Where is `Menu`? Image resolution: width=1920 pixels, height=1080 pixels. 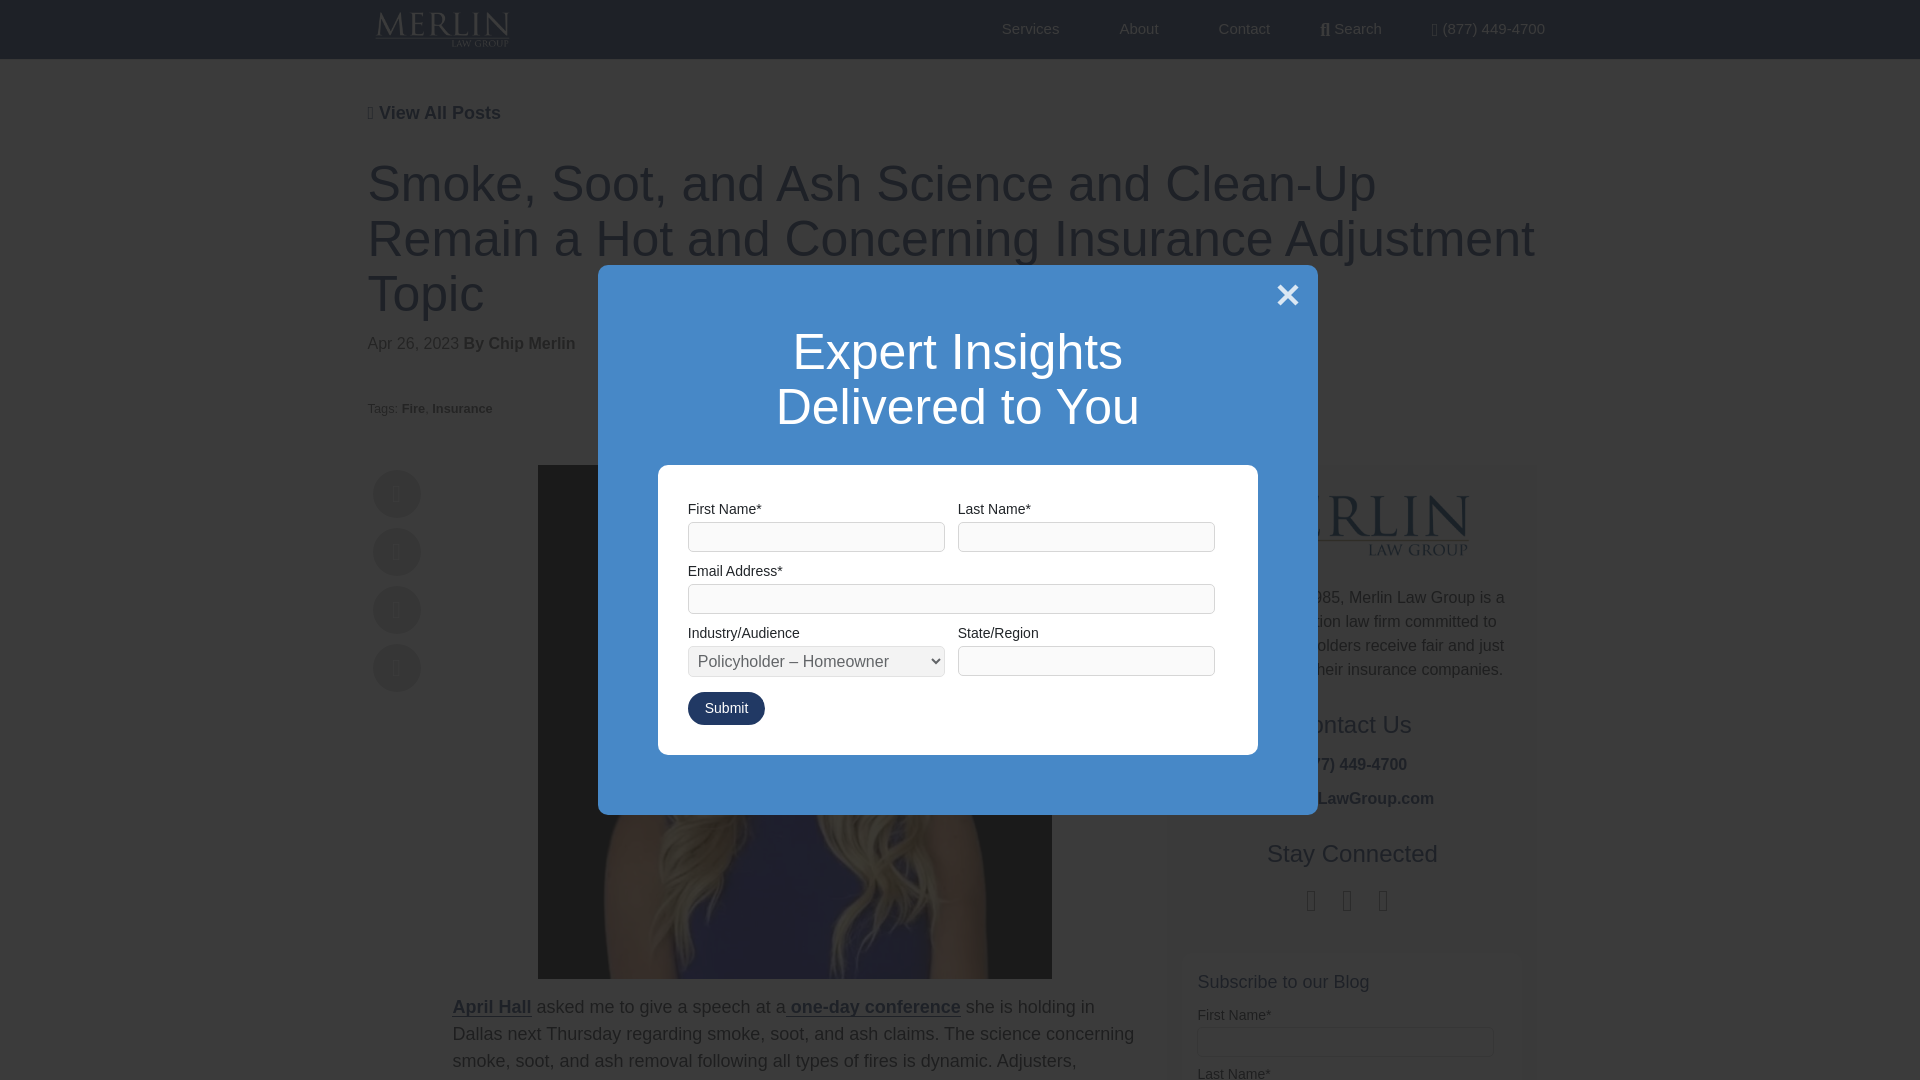
Menu is located at coordinates (1488, 28).